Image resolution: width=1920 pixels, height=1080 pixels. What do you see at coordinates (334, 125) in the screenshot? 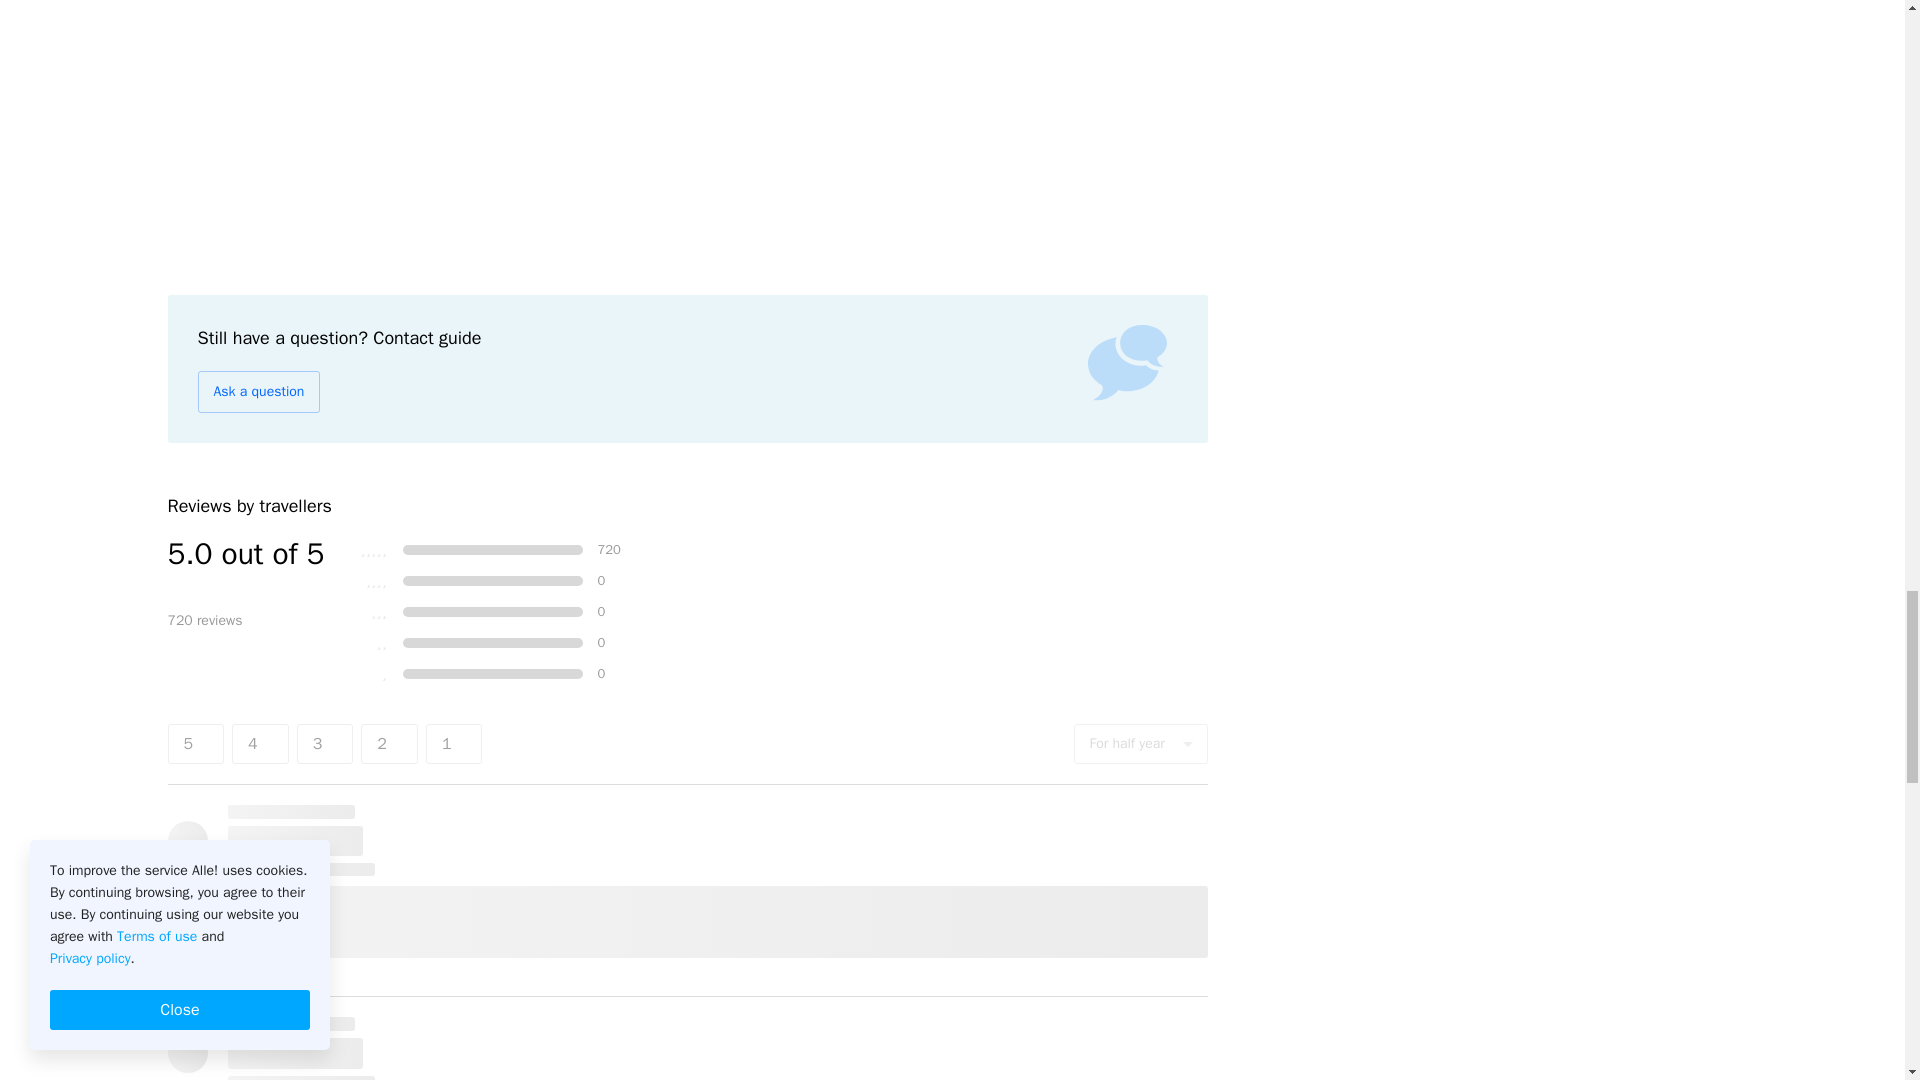
I see `3-Hour Orientation Walking Tour of Buda and Pest - photo 4` at bounding box center [334, 125].